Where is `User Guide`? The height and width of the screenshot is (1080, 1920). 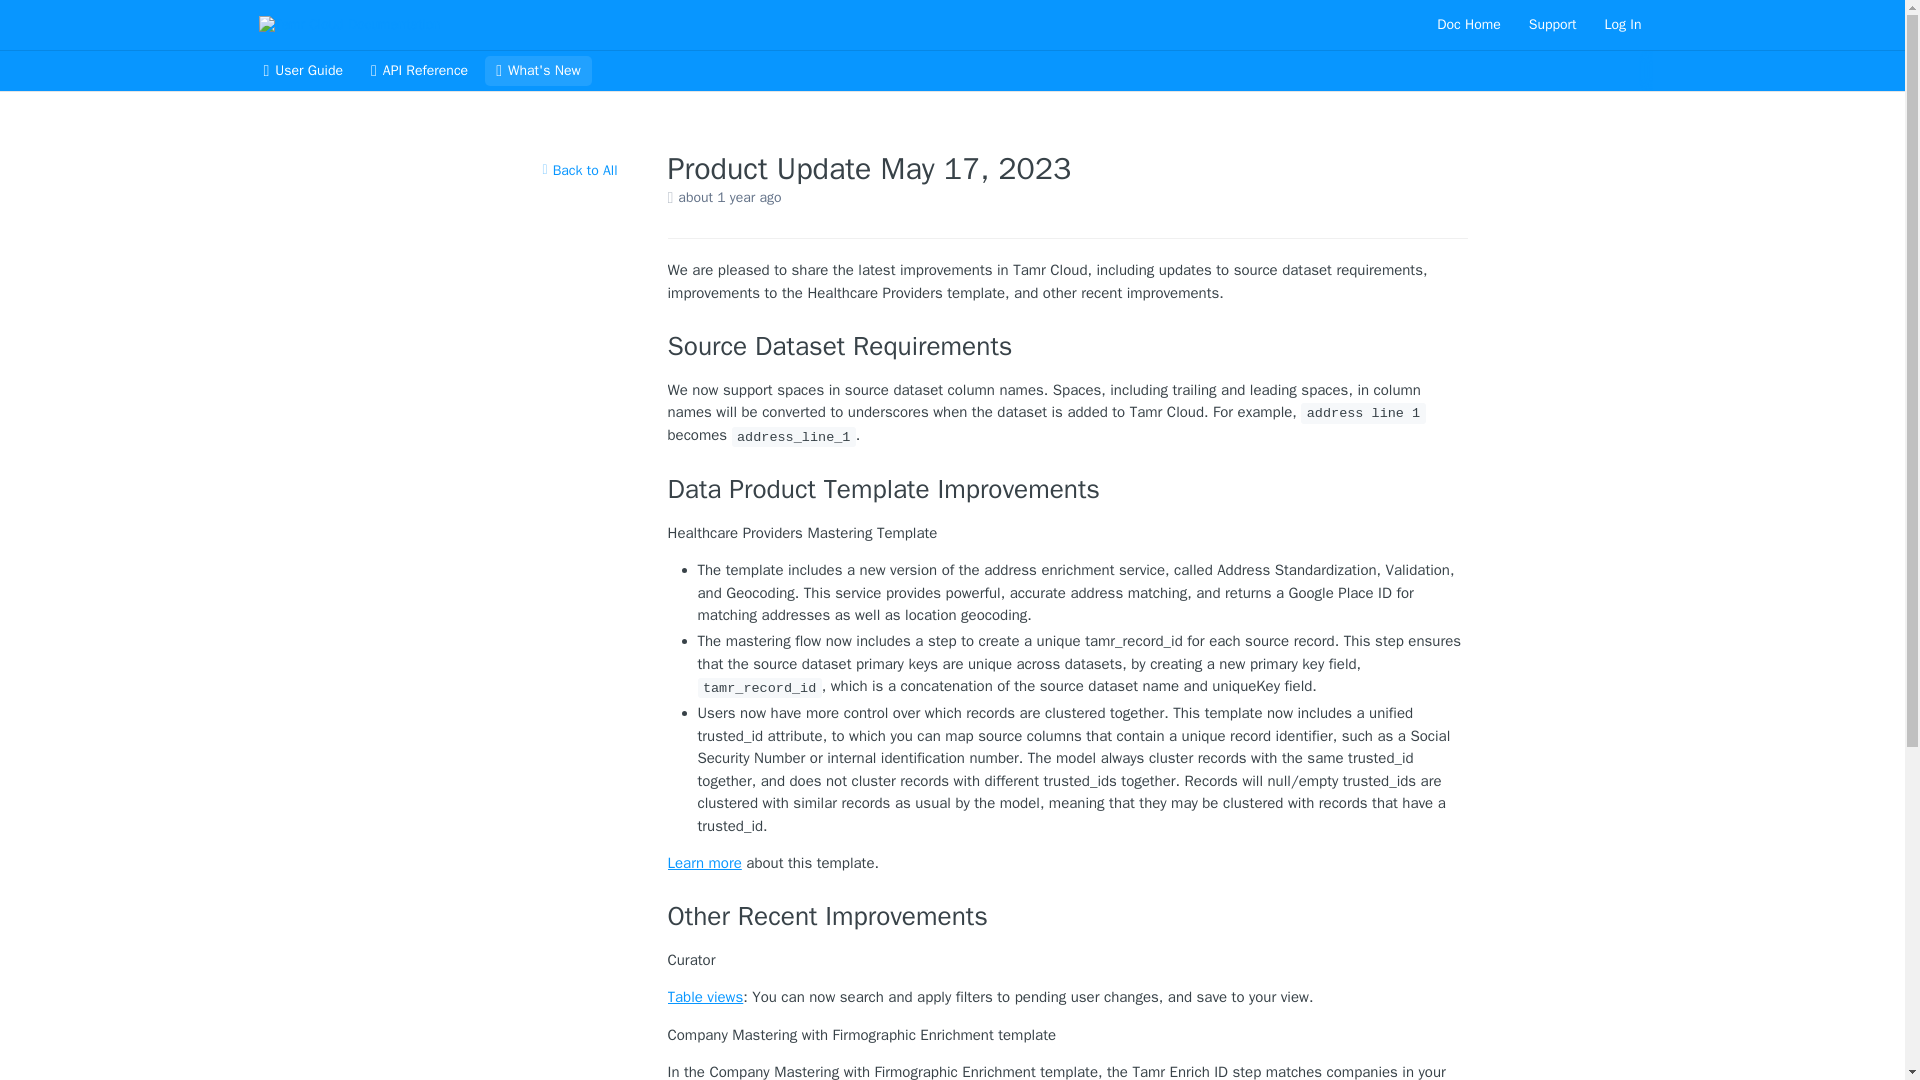 User Guide is located at coordinates (302, 71).